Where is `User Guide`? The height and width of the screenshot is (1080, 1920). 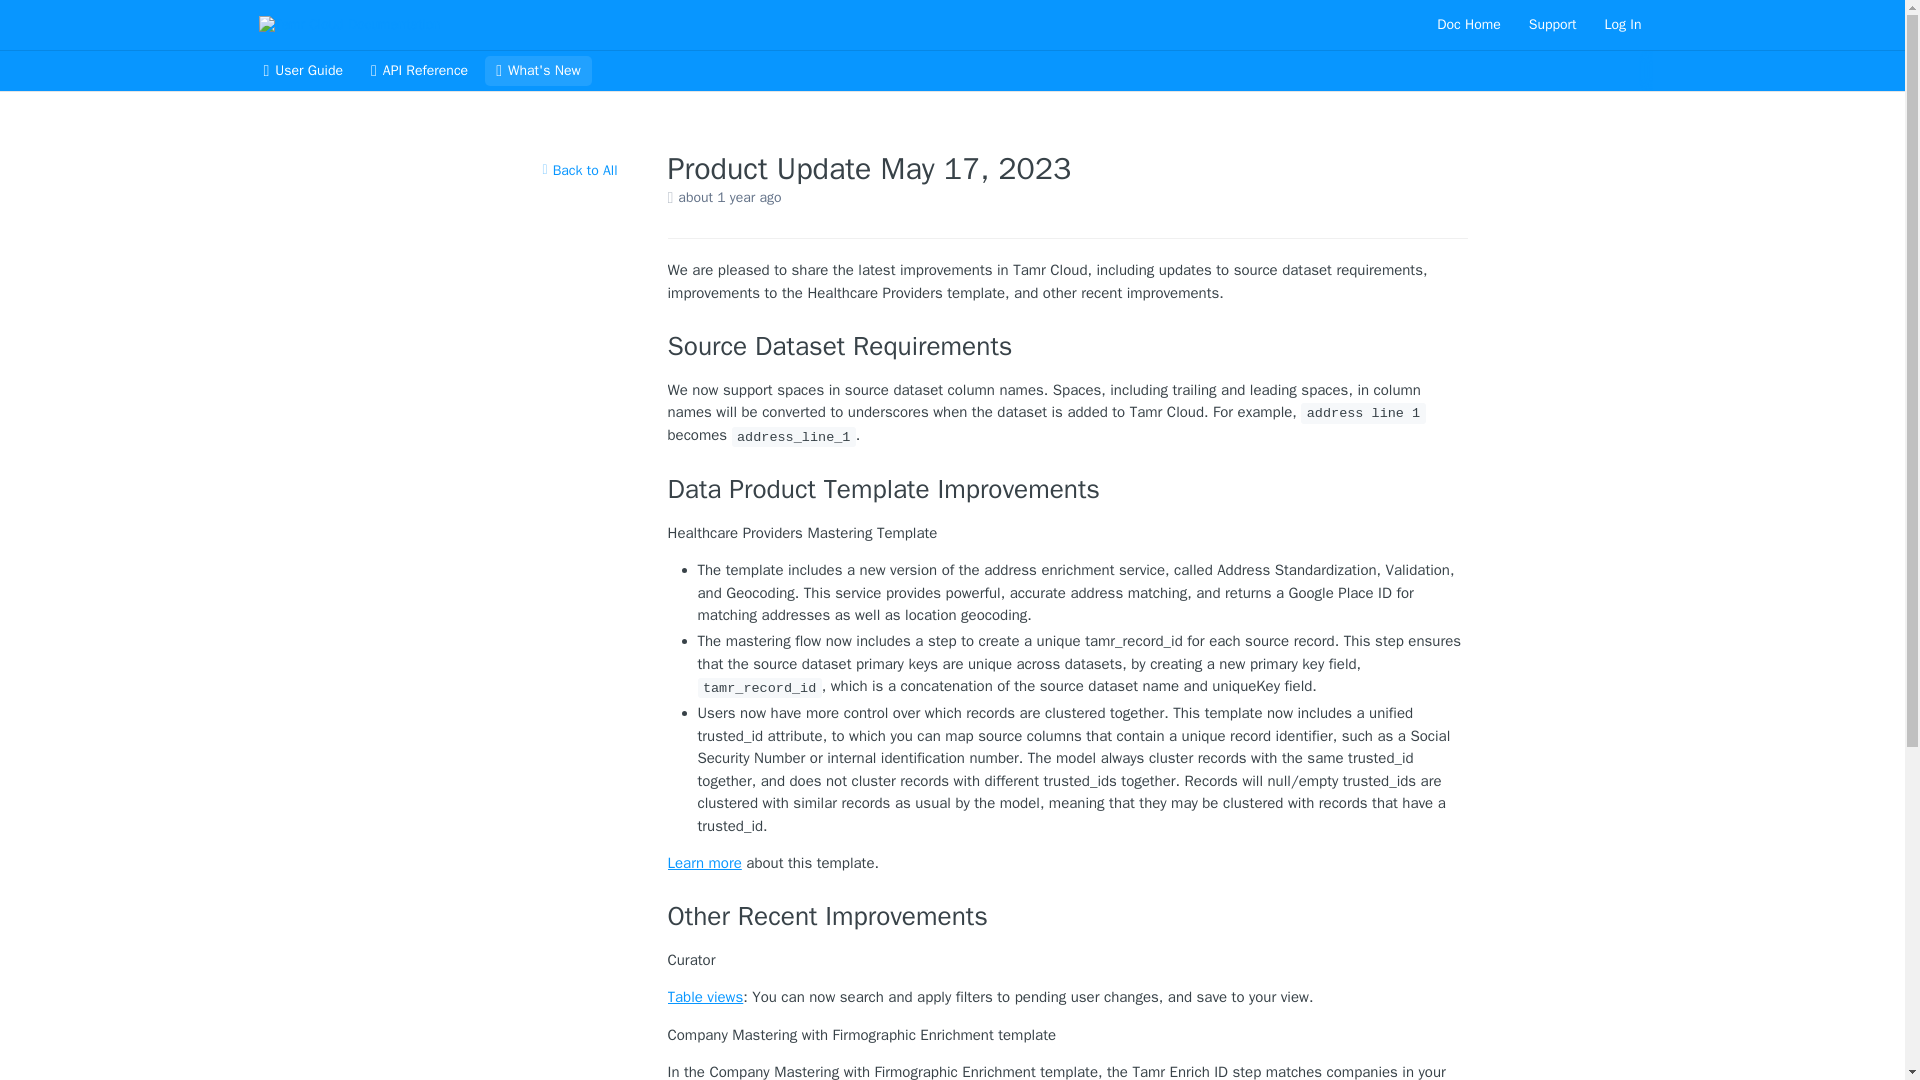 User Guide is located at coordinates (302, 71).